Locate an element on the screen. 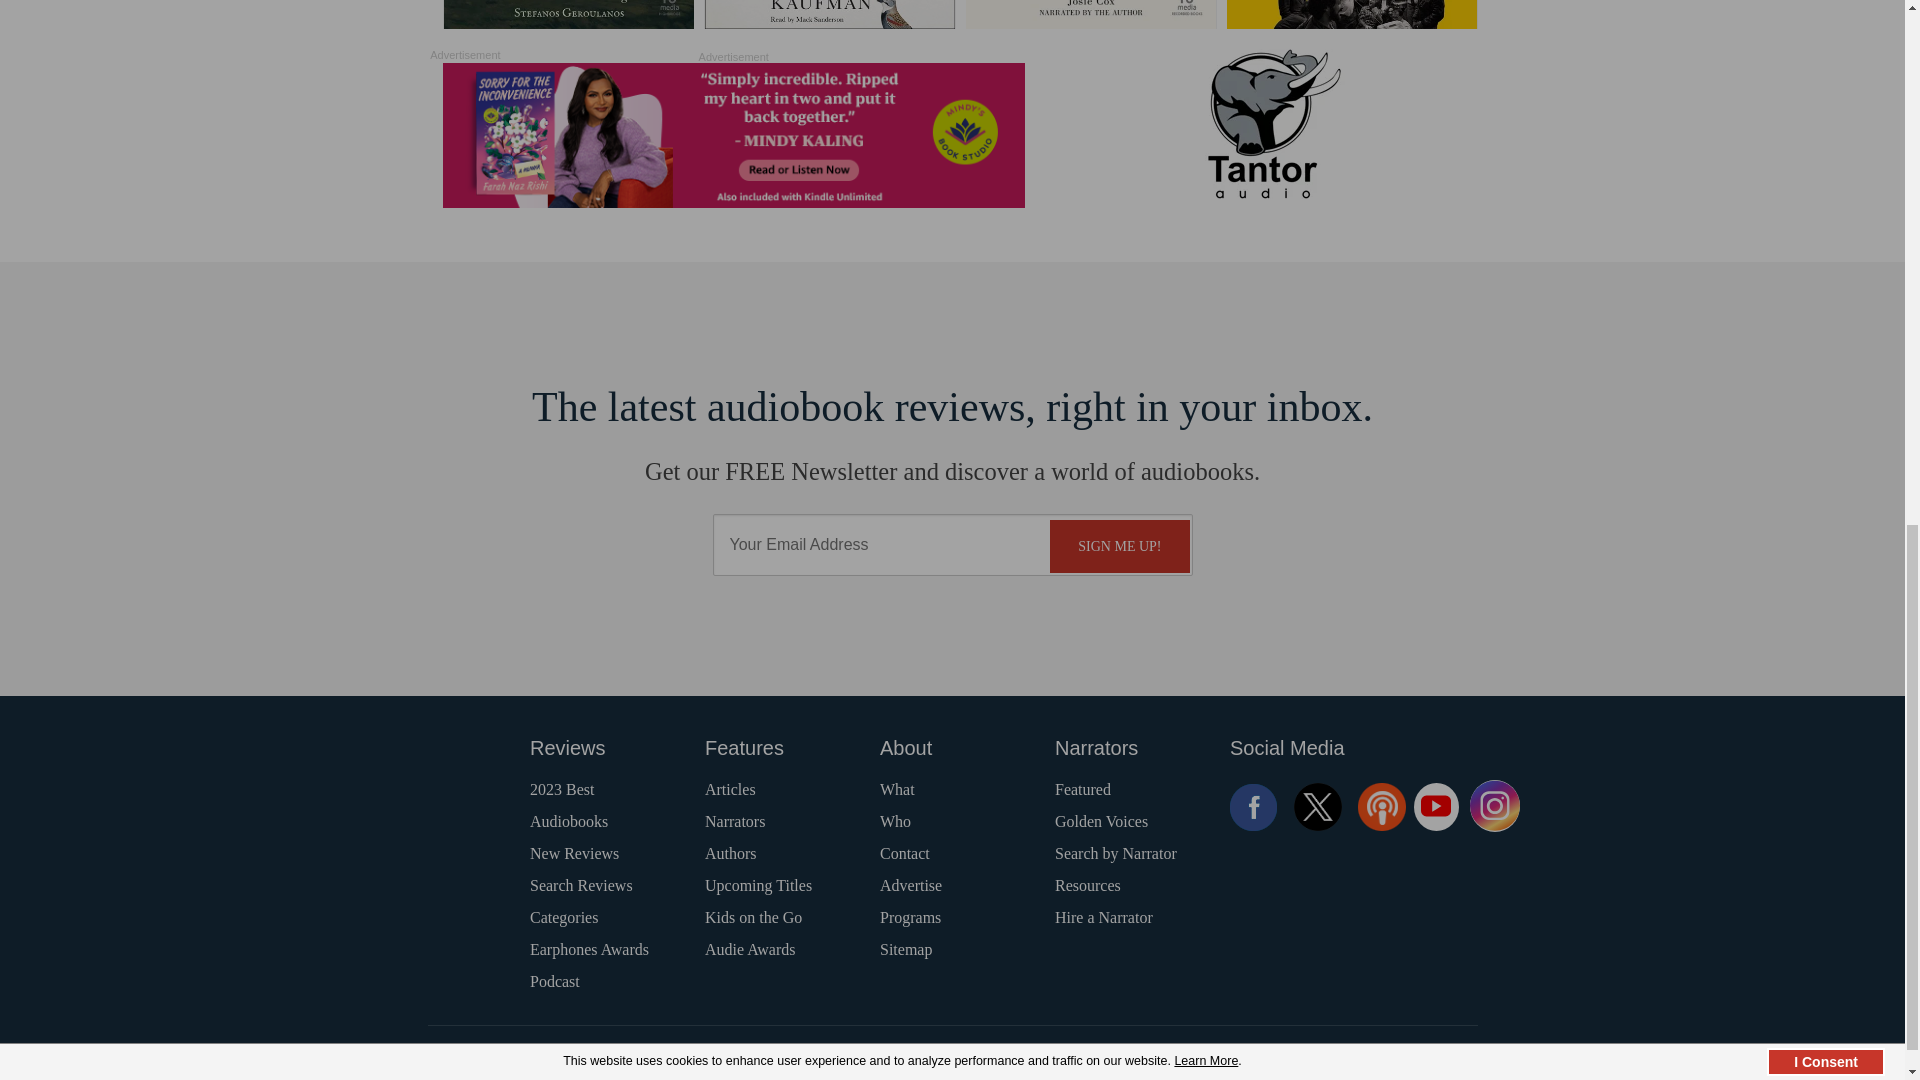 This screenshot has width=1920, height=1080. Sign Me Up! is located at coordinates (1119, 546).